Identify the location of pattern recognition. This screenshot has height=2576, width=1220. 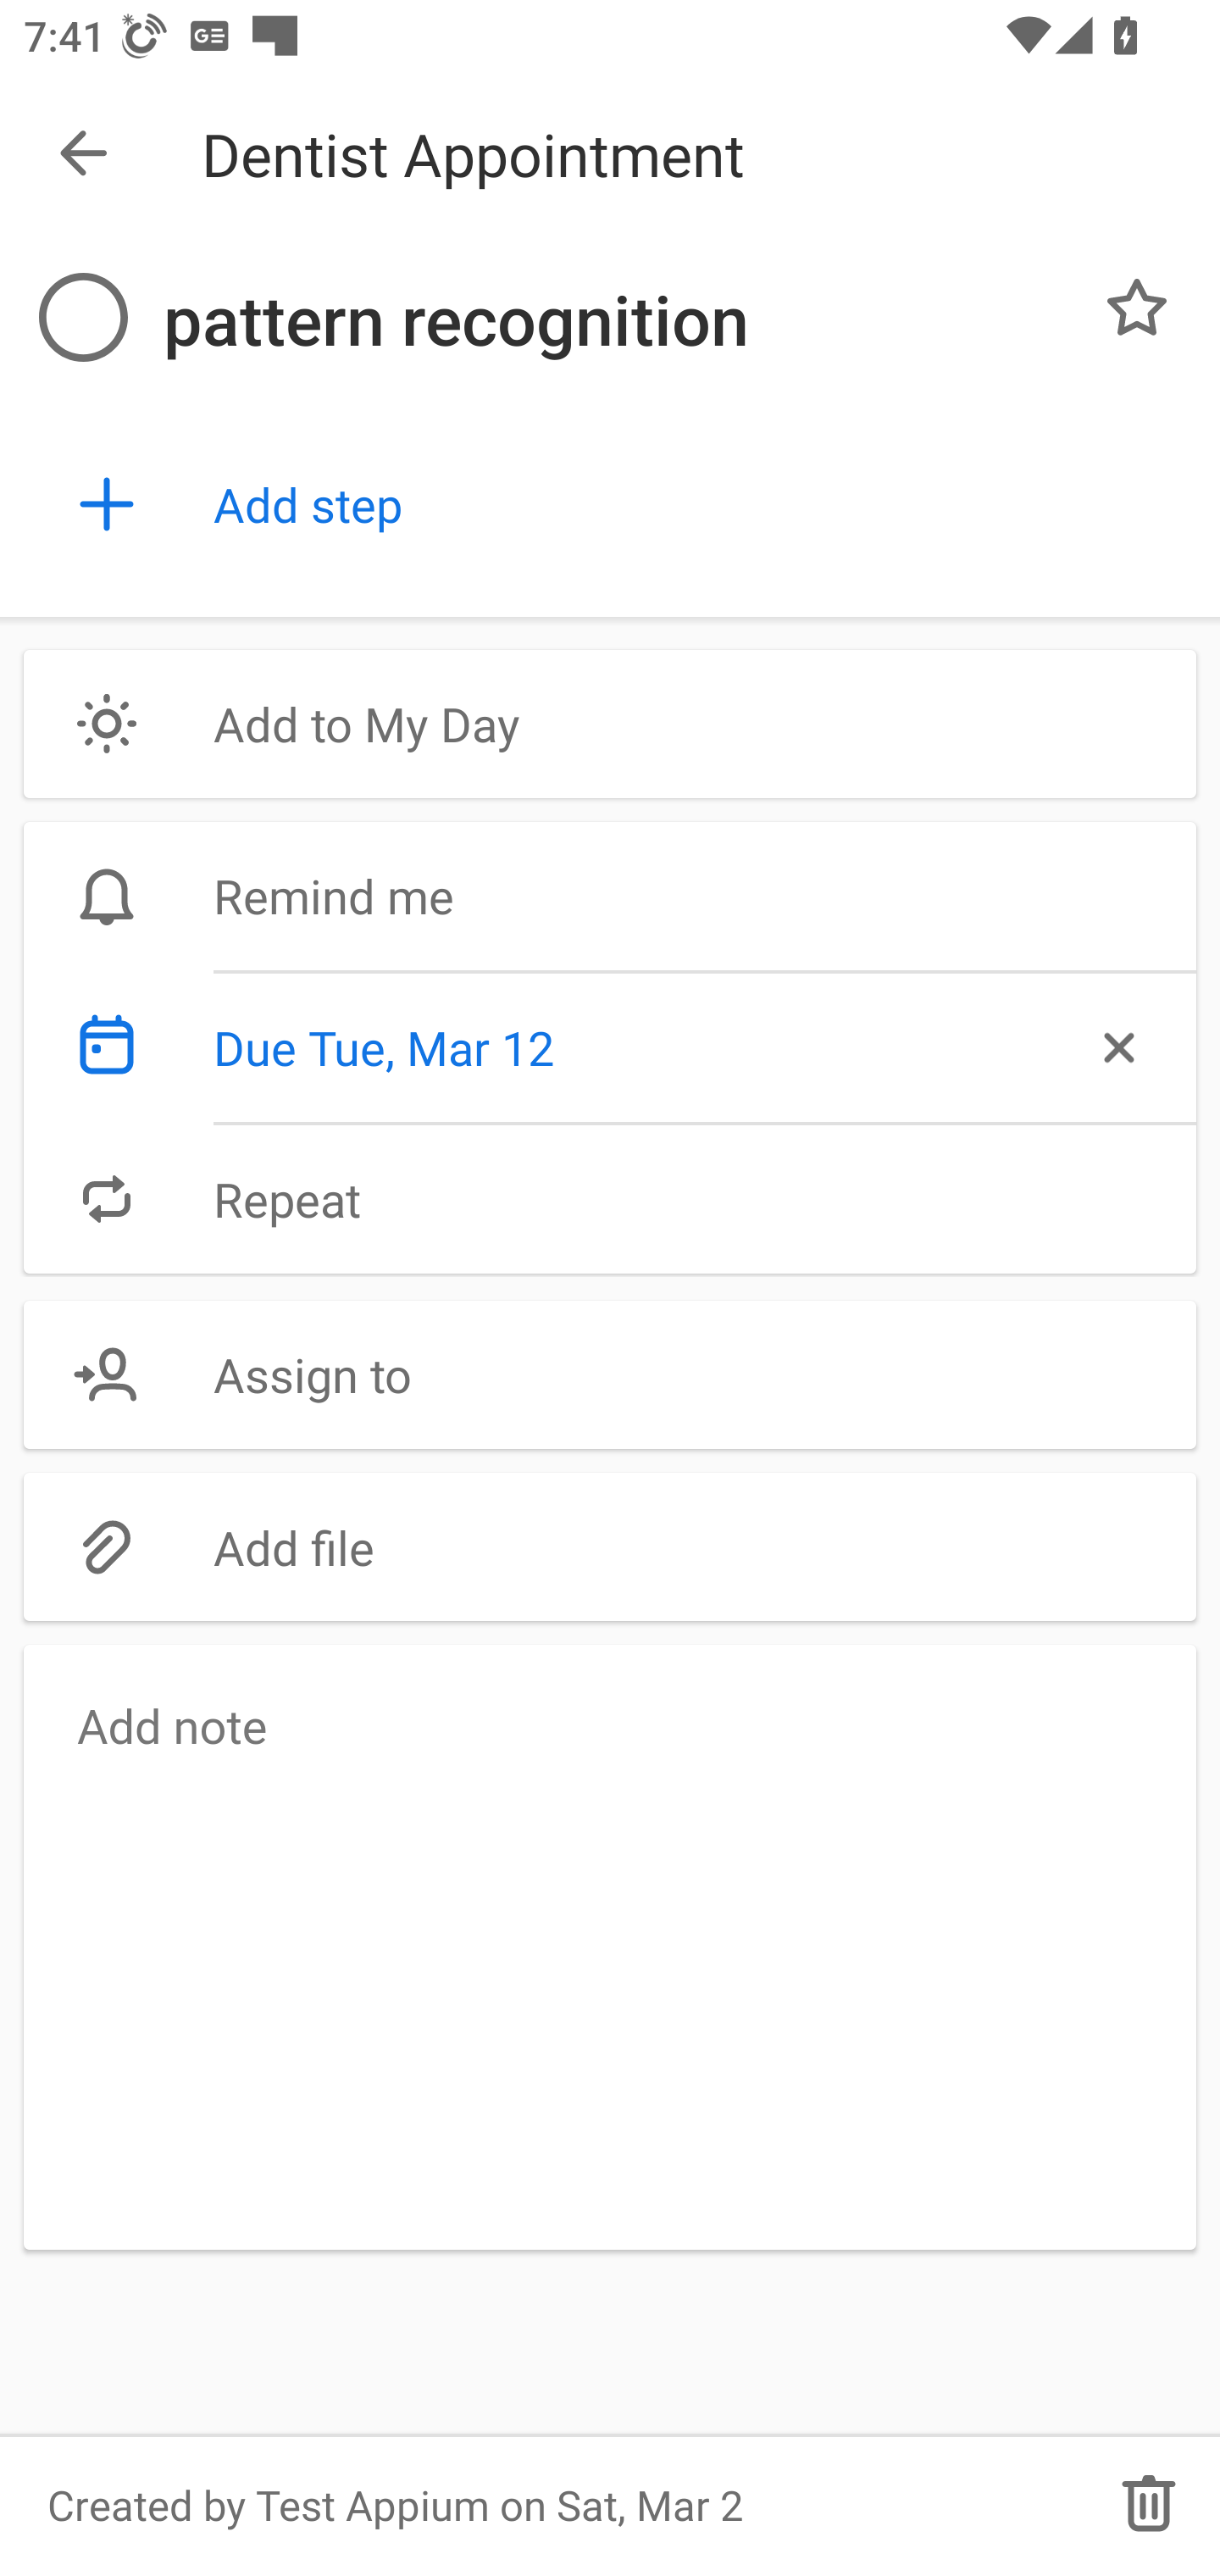
(614, 320).